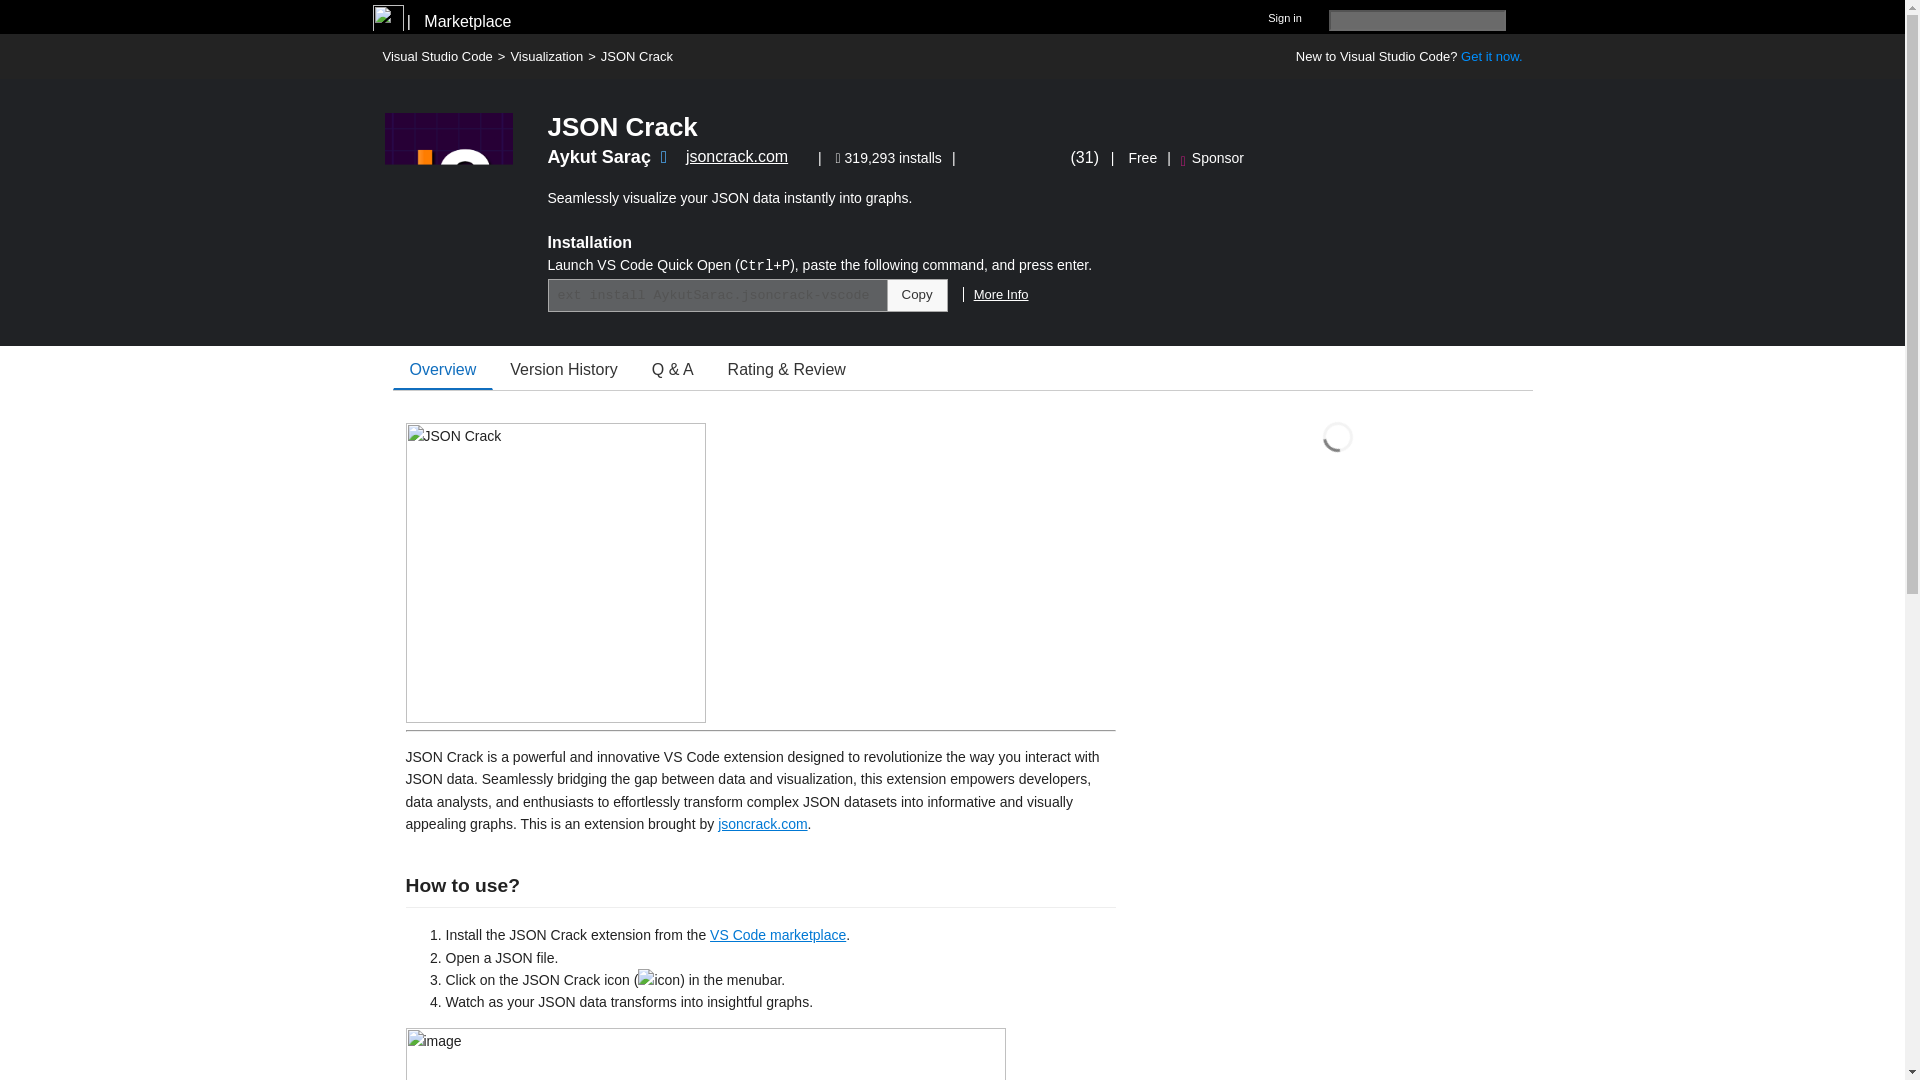 This screenshot has height=1080, width=1920. I want to click on Copy to clipboard, so click(916, 295).